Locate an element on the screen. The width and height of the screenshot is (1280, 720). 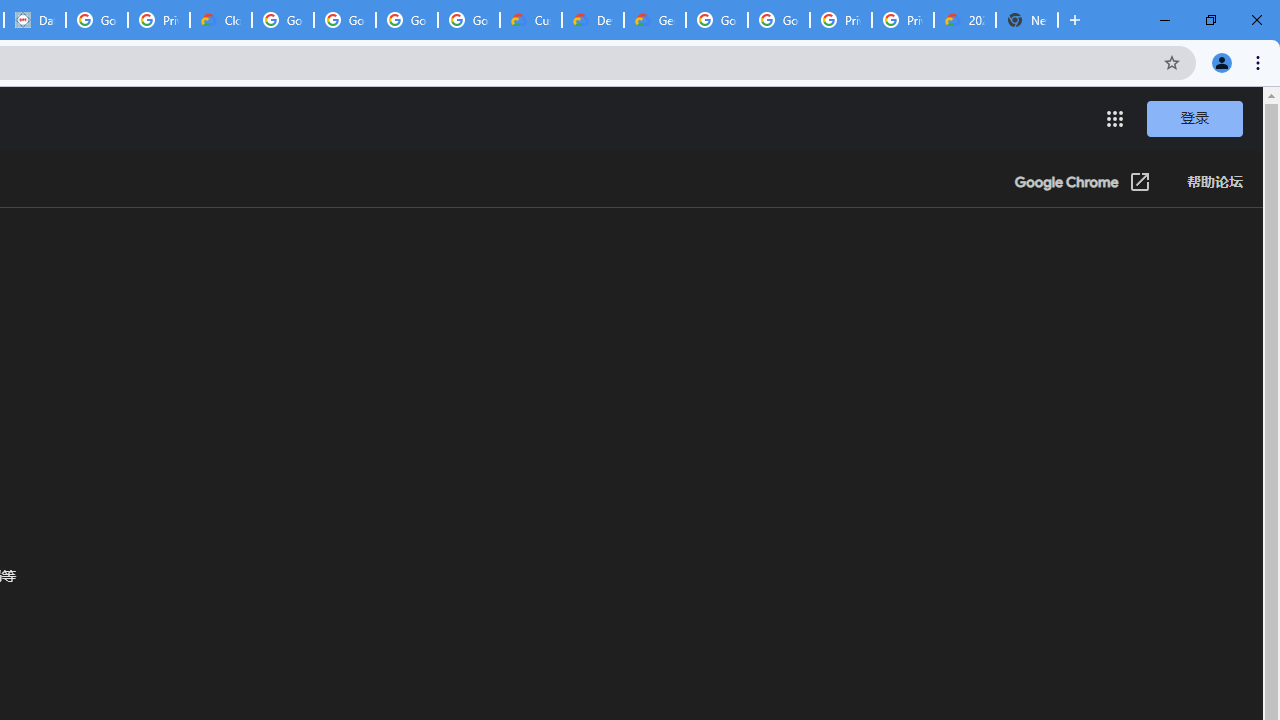
Google Workspace - Specific Terms is located at coordinates (406, 20).